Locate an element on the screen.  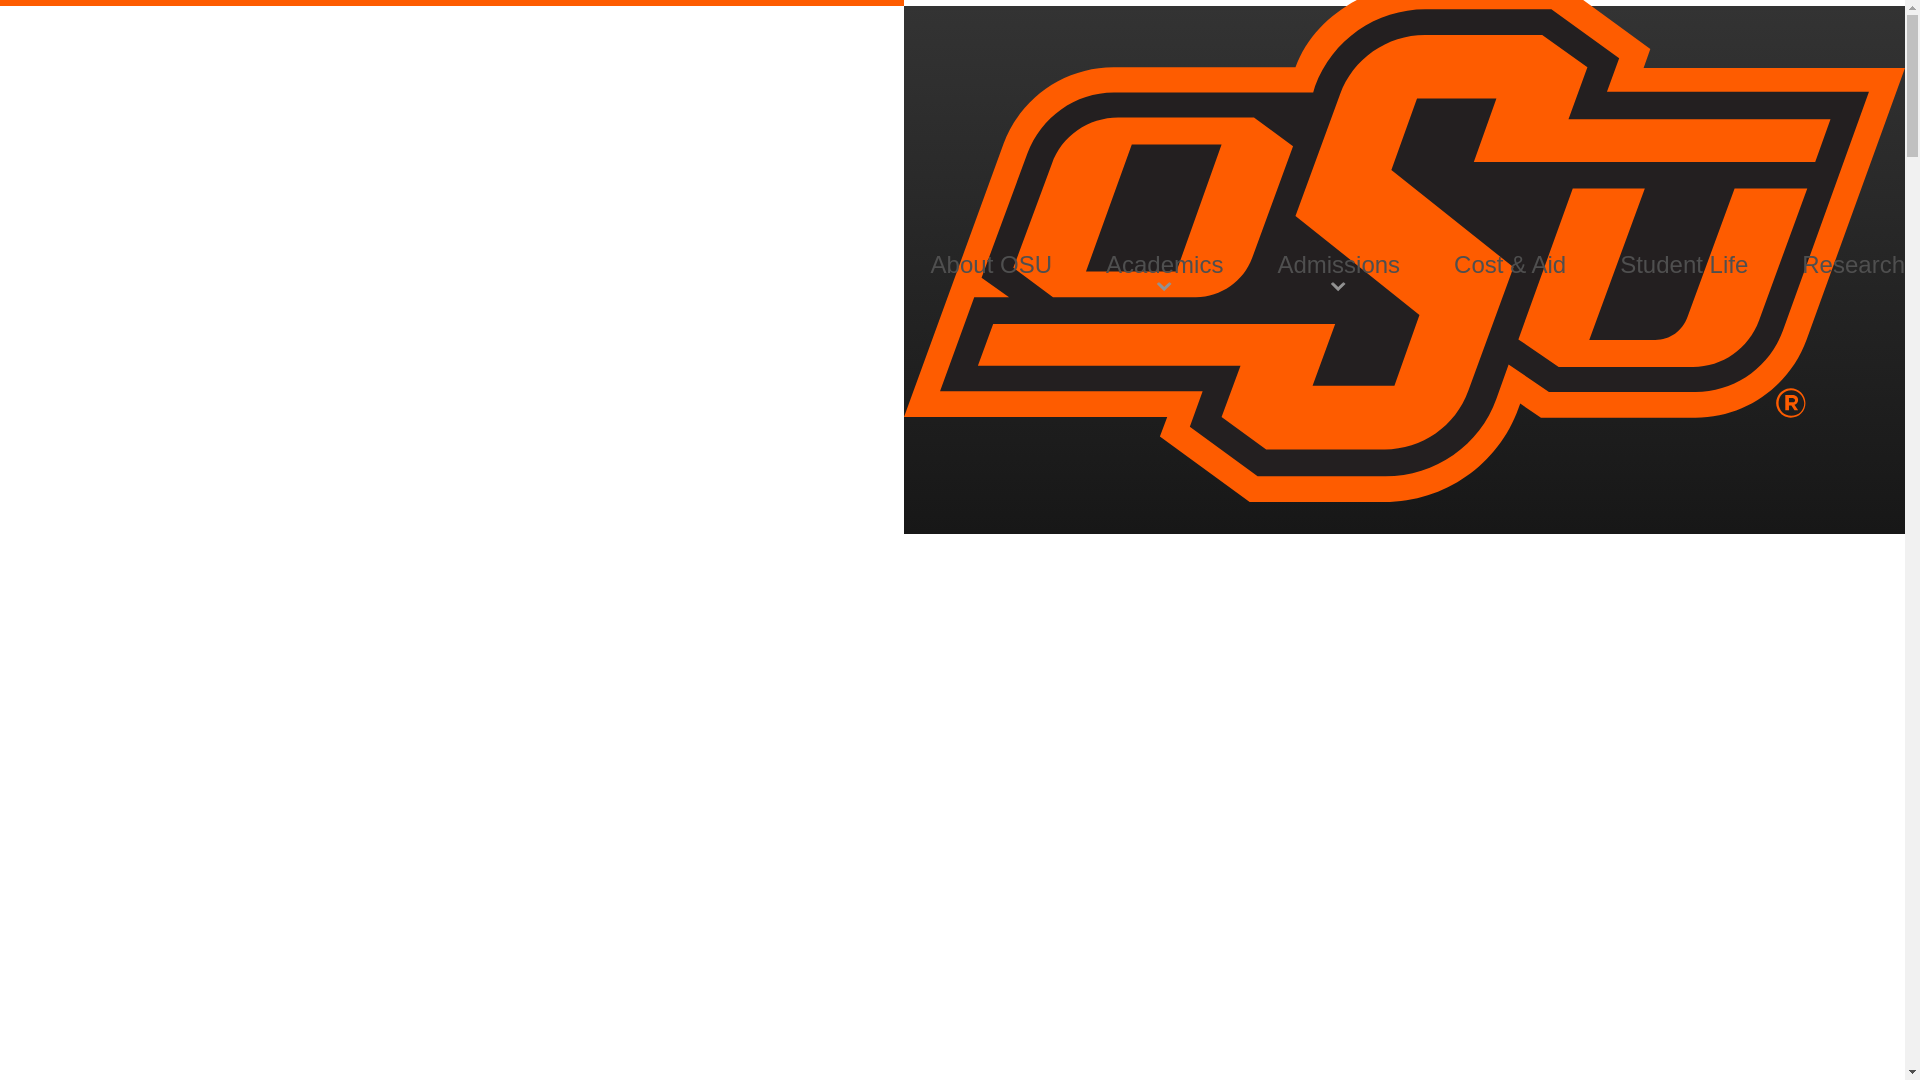
Academics is located at coordinates (1164, 264).